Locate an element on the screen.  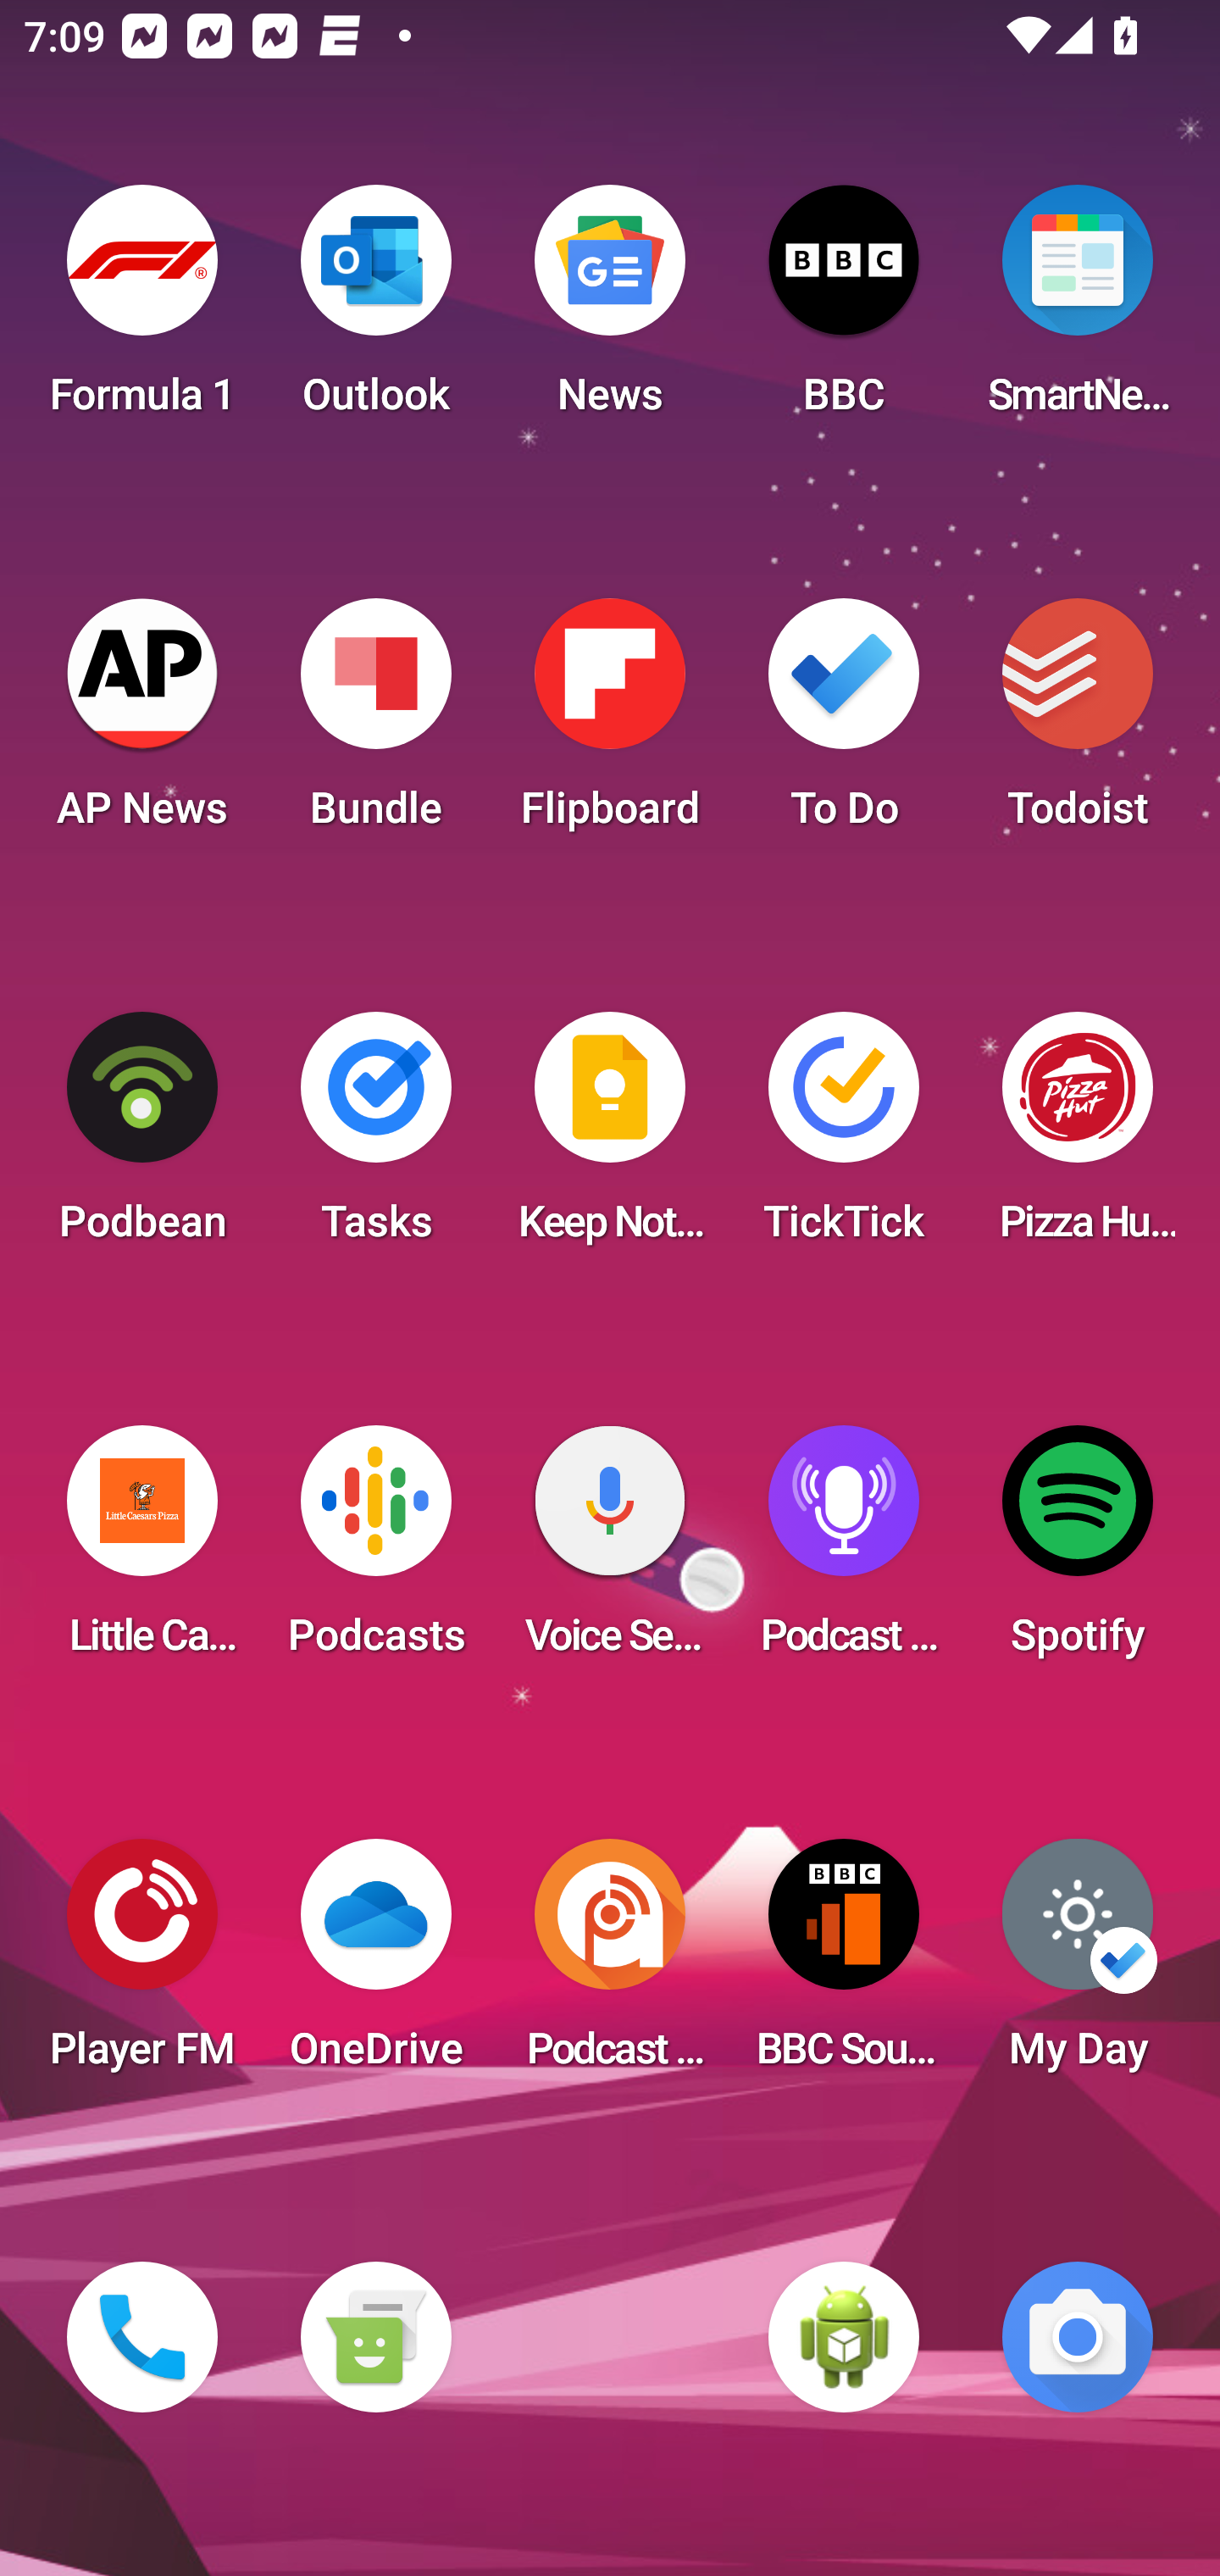
Podcasts is located at coordinates (375, 1551).